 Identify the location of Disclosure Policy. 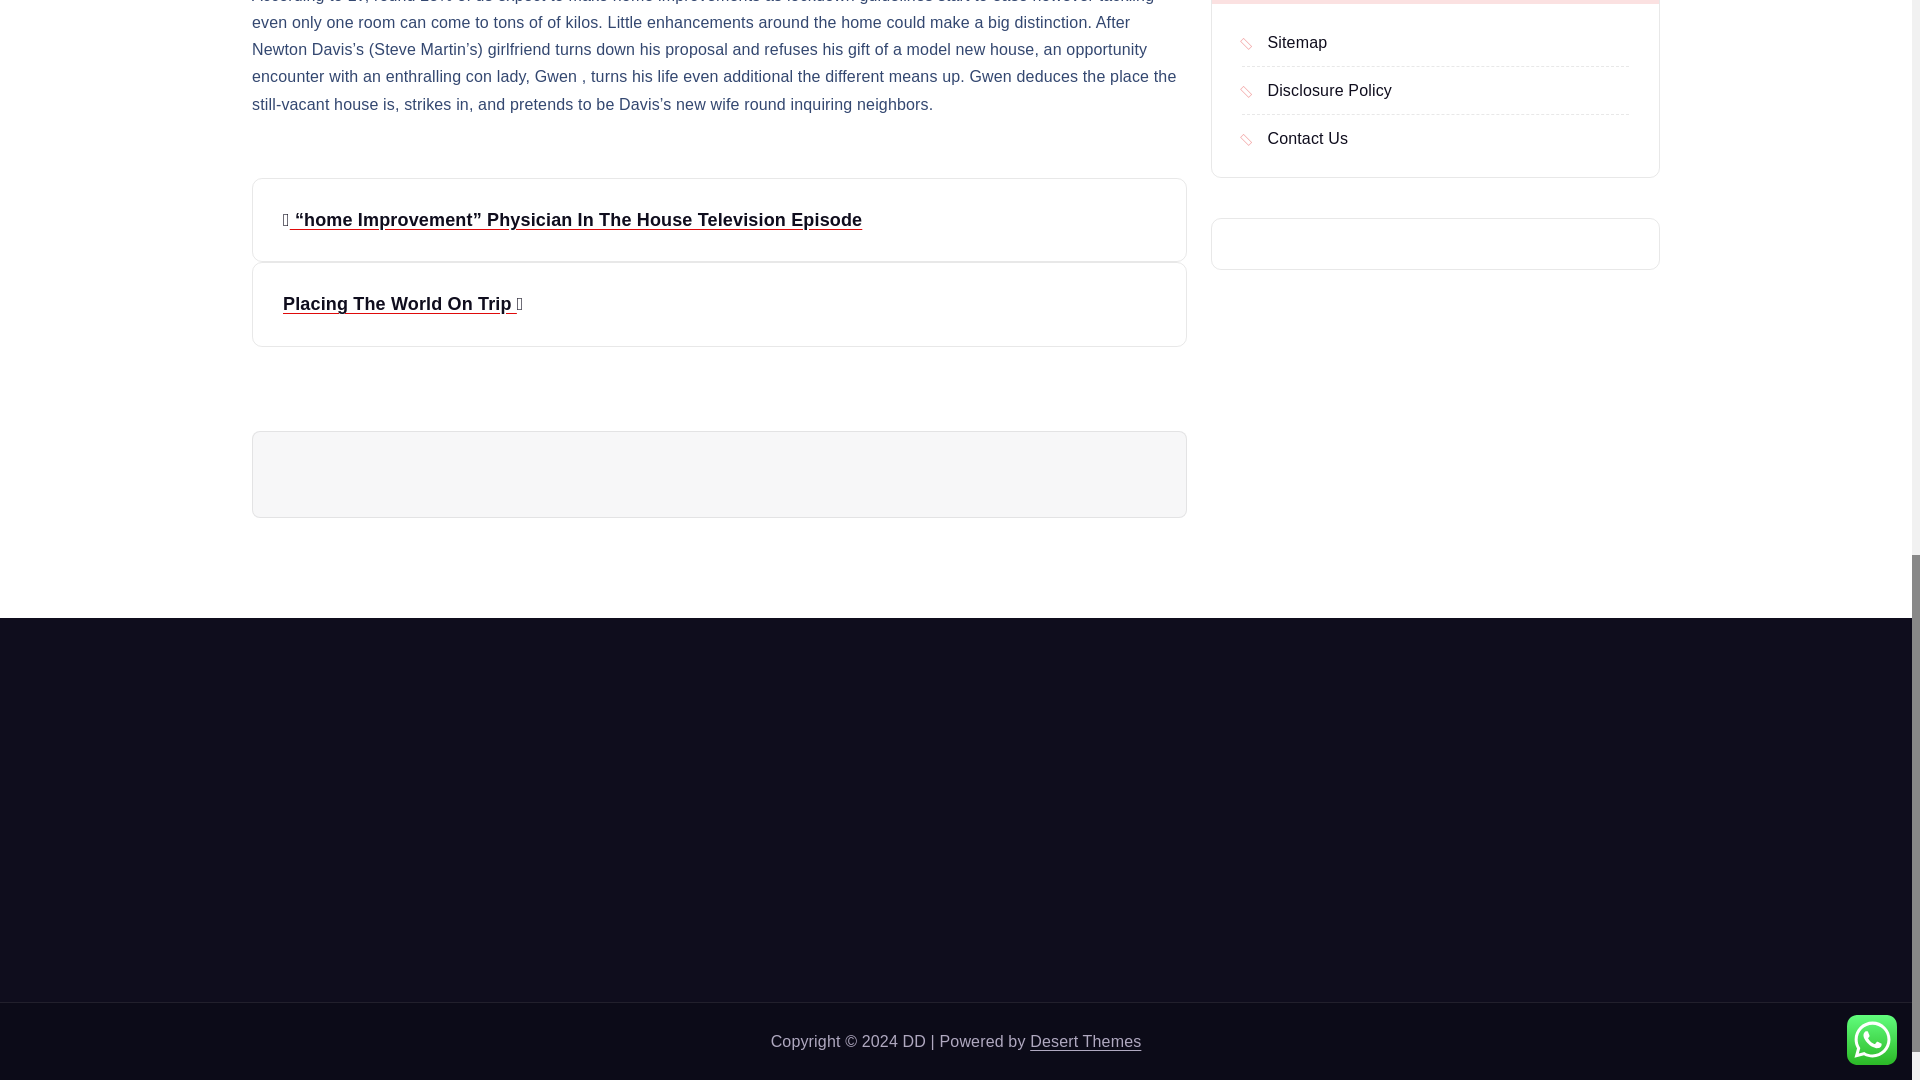
(1317, 90).